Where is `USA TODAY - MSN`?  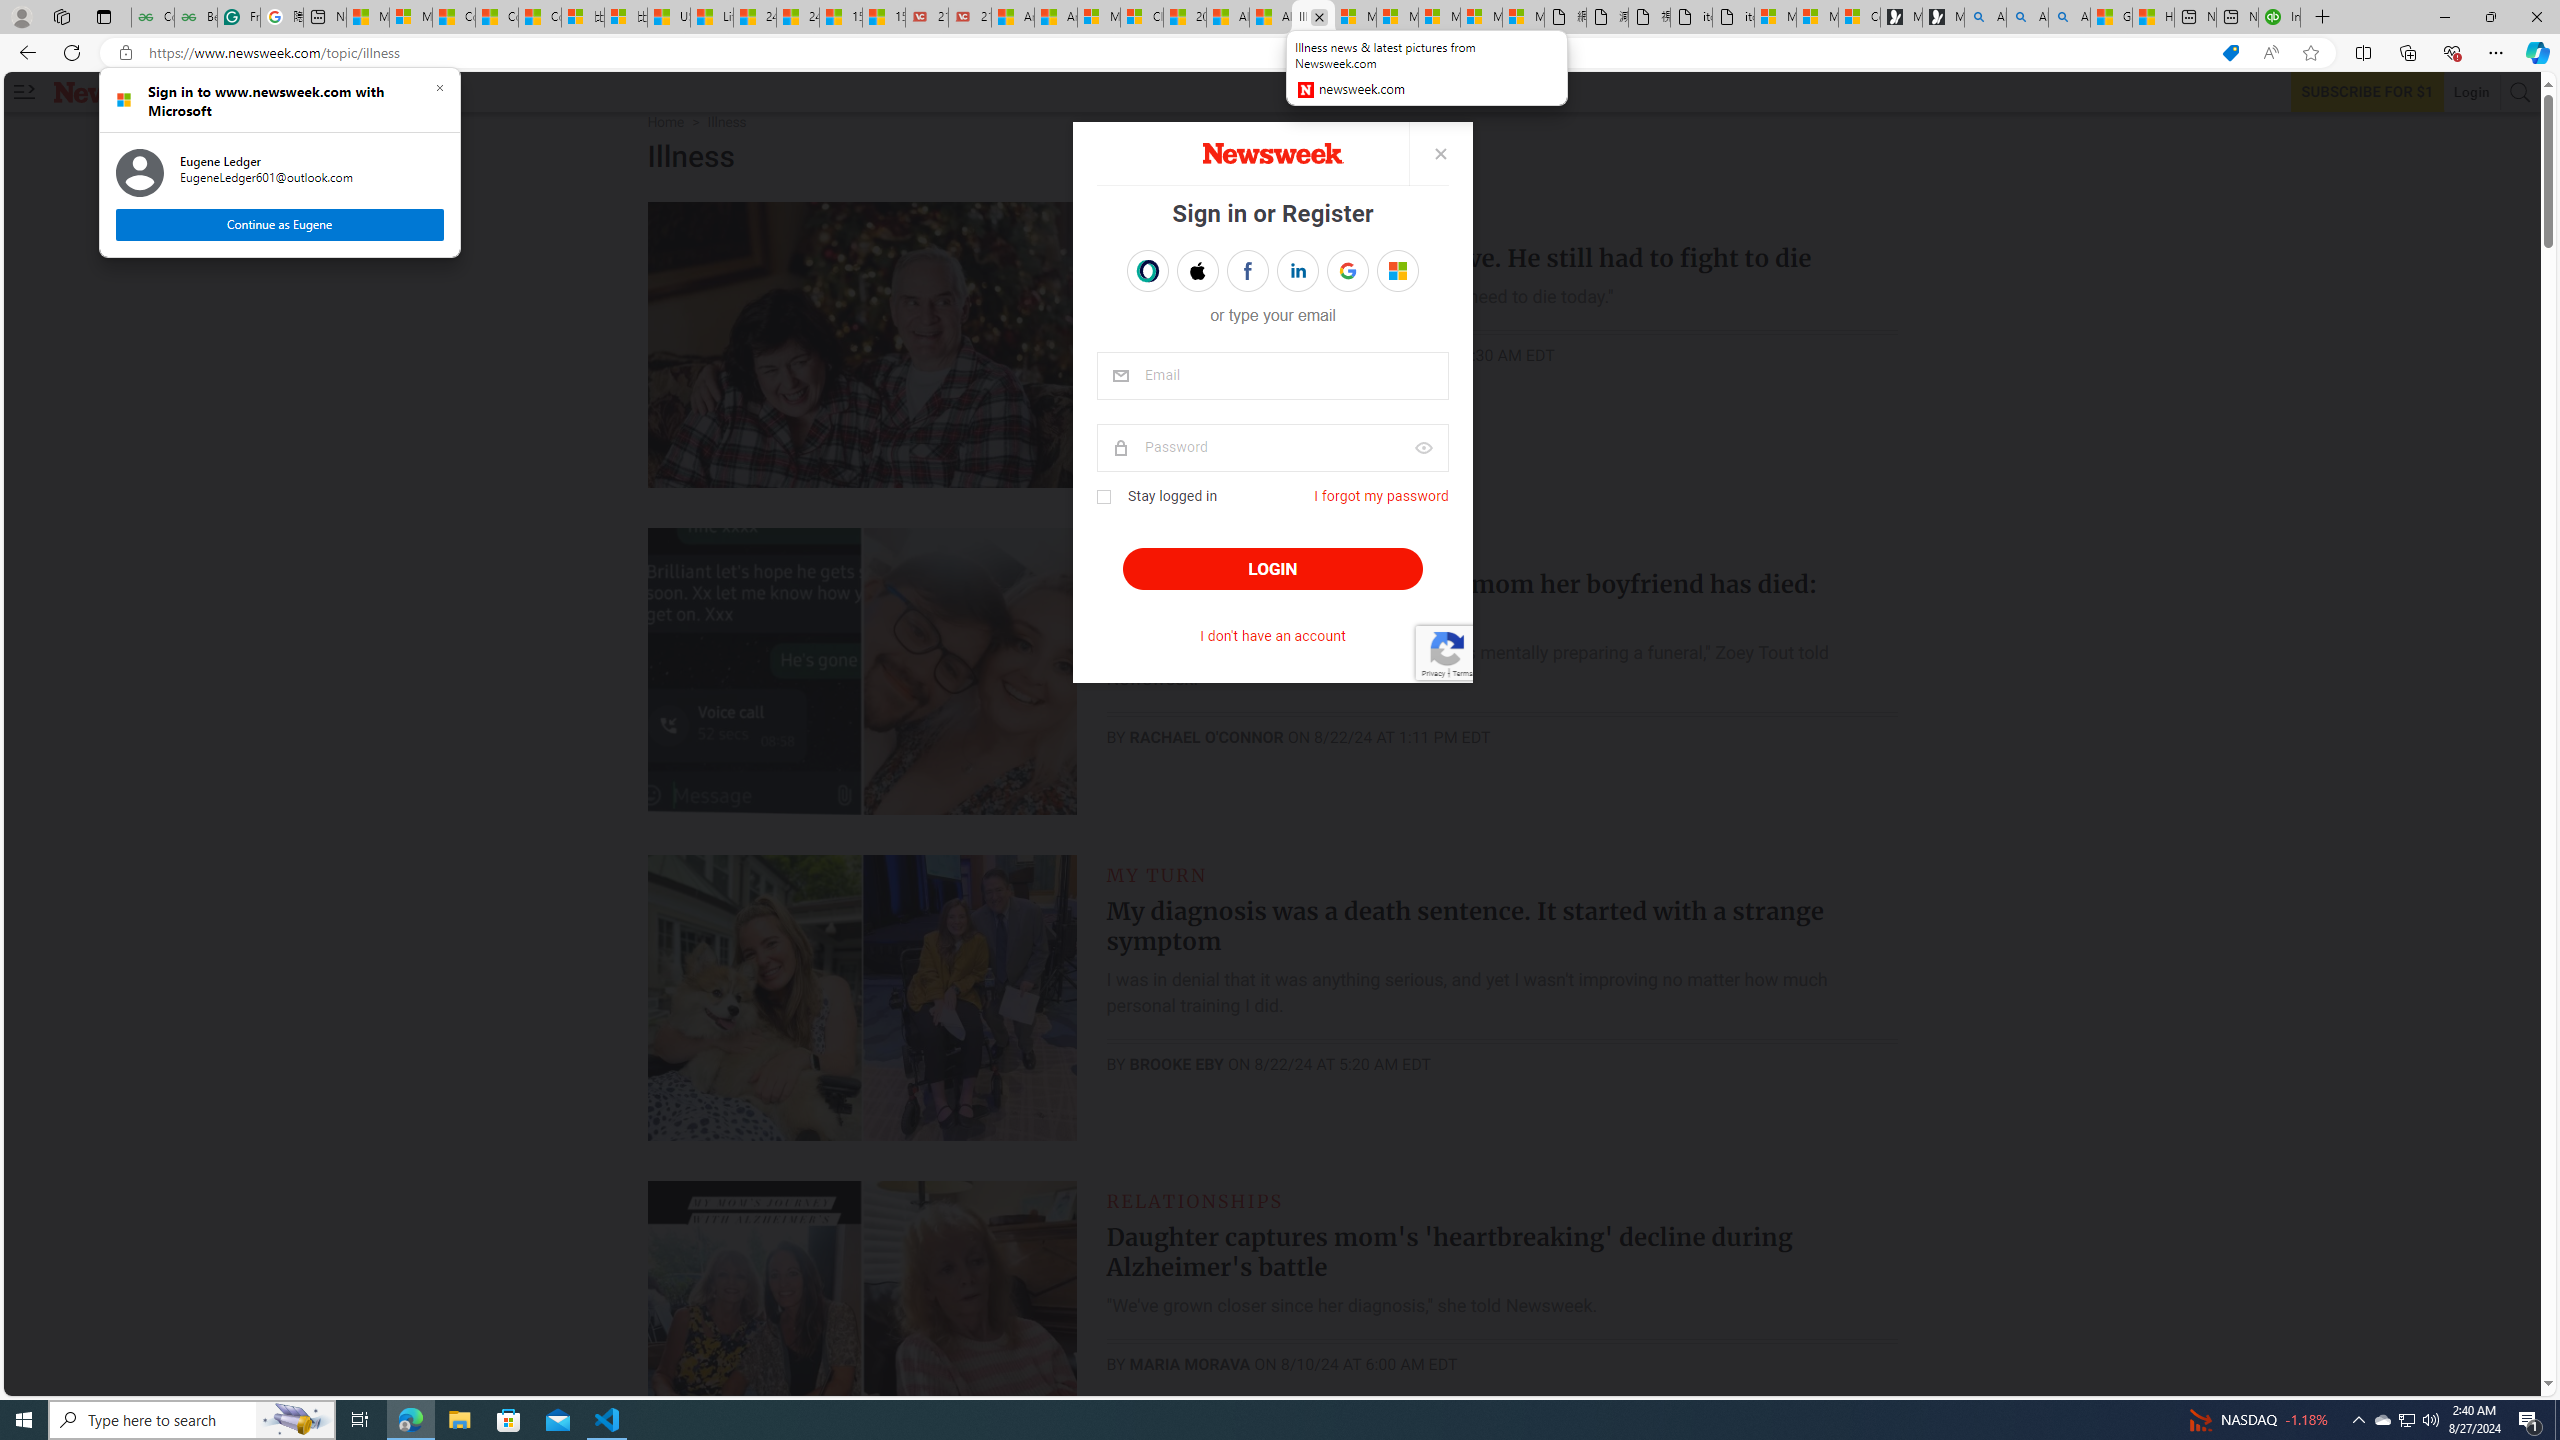 USA TODAY - MSN is located at coordinates (669, 17).